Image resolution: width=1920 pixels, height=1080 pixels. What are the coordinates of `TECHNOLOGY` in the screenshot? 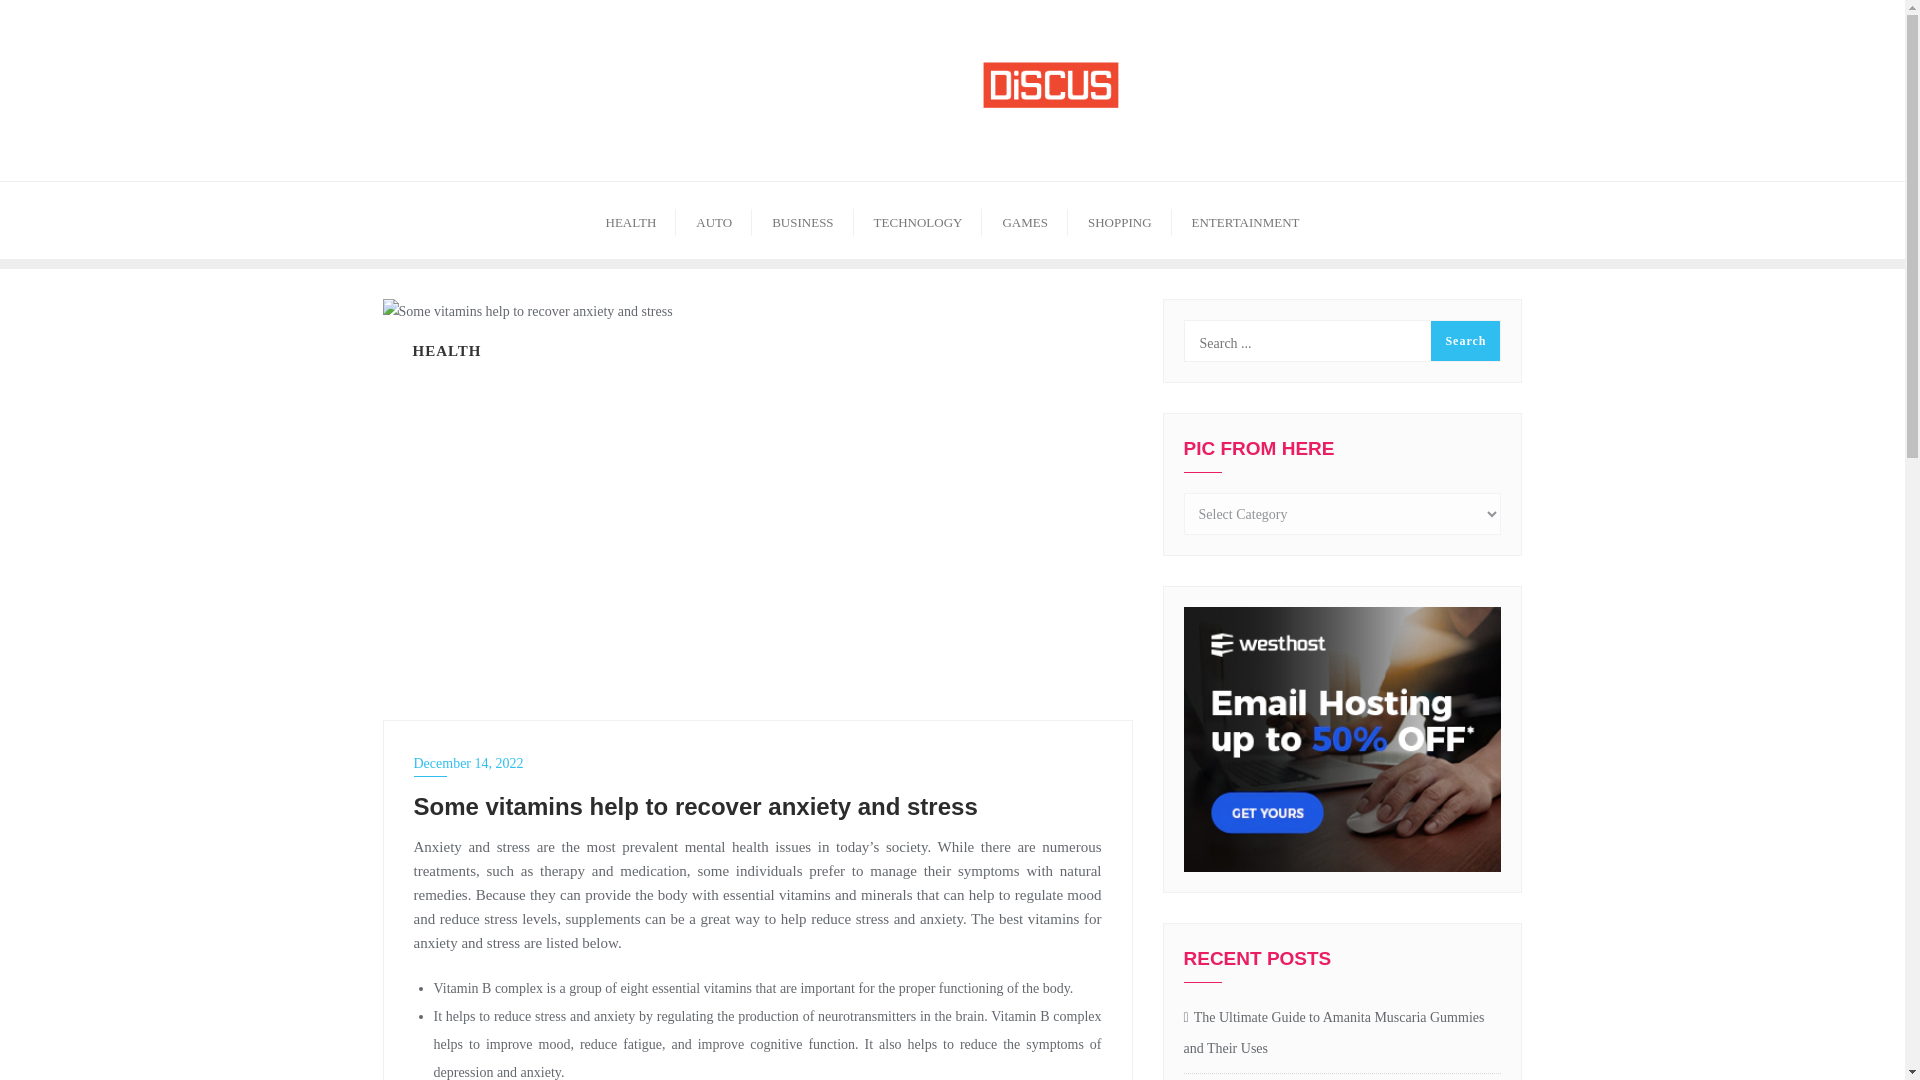 It's located at (918, 220).